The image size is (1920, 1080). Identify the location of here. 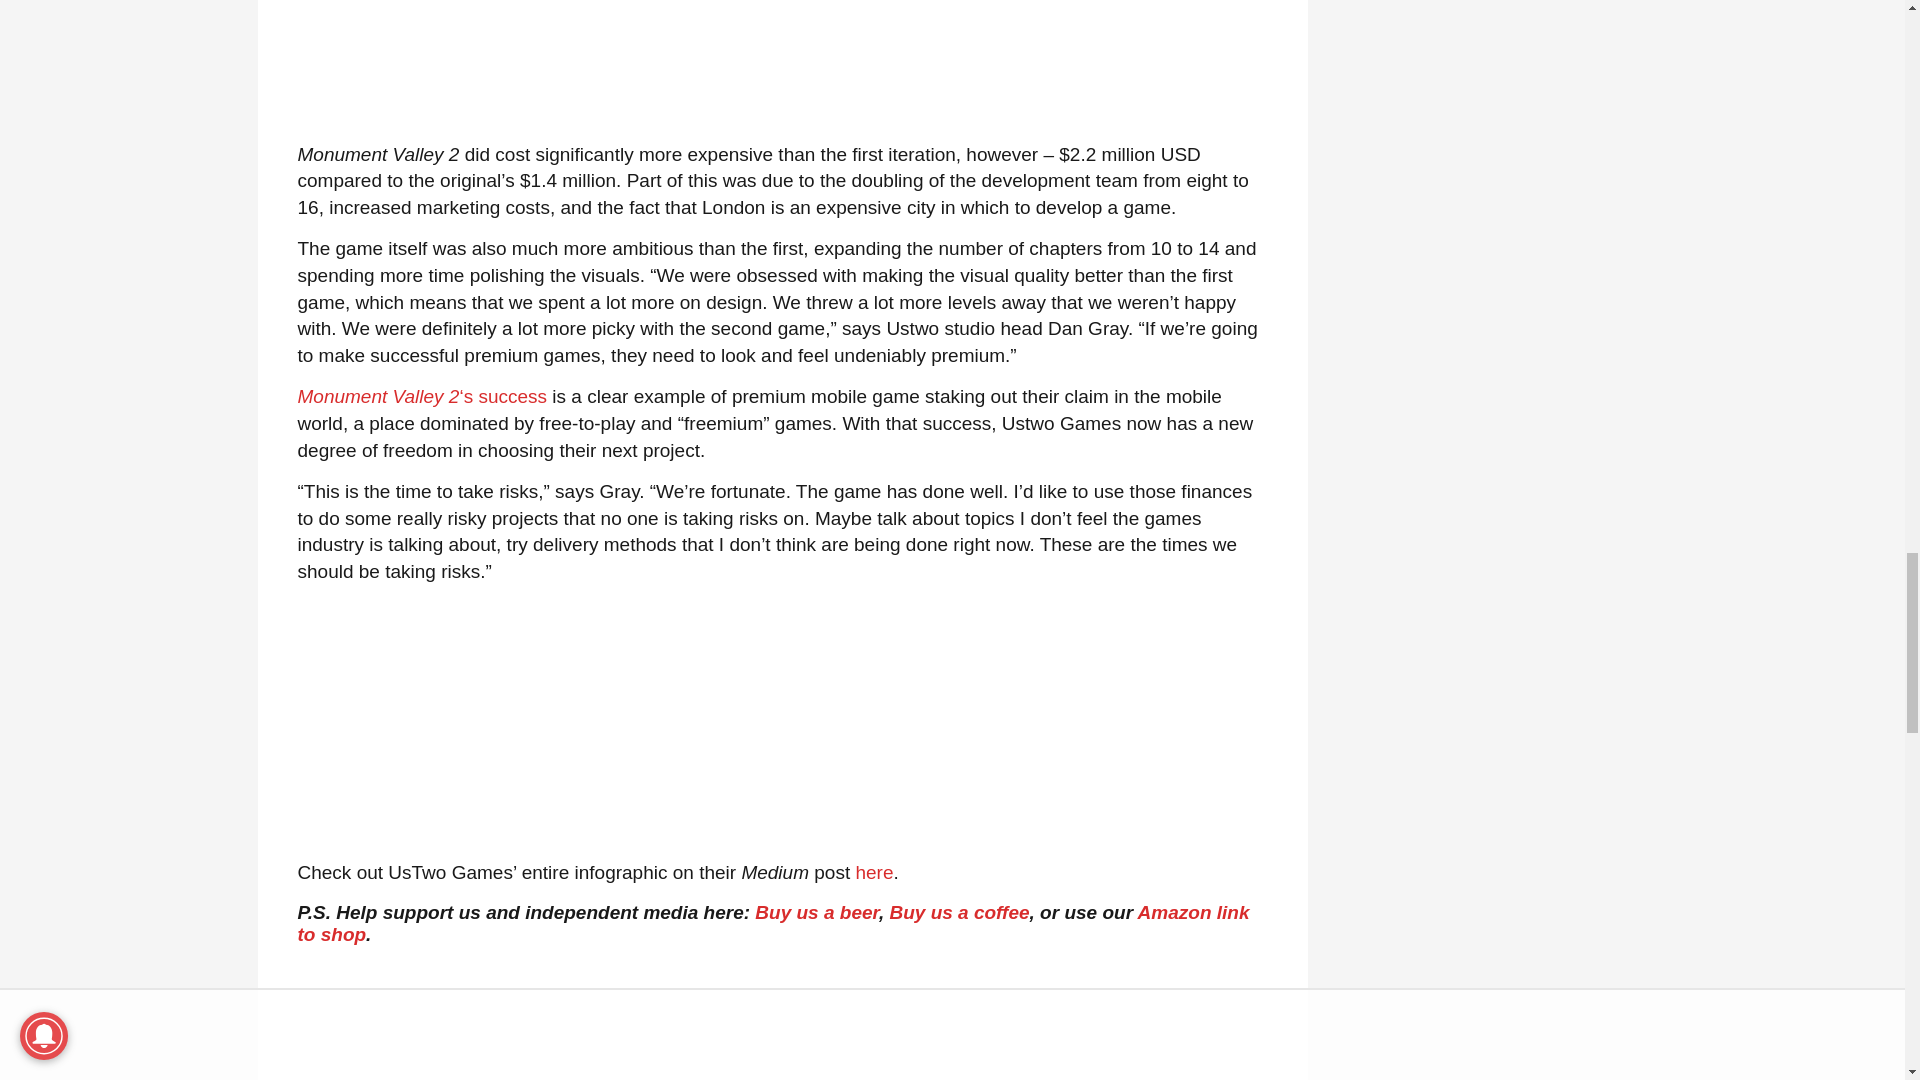
(873, 872).